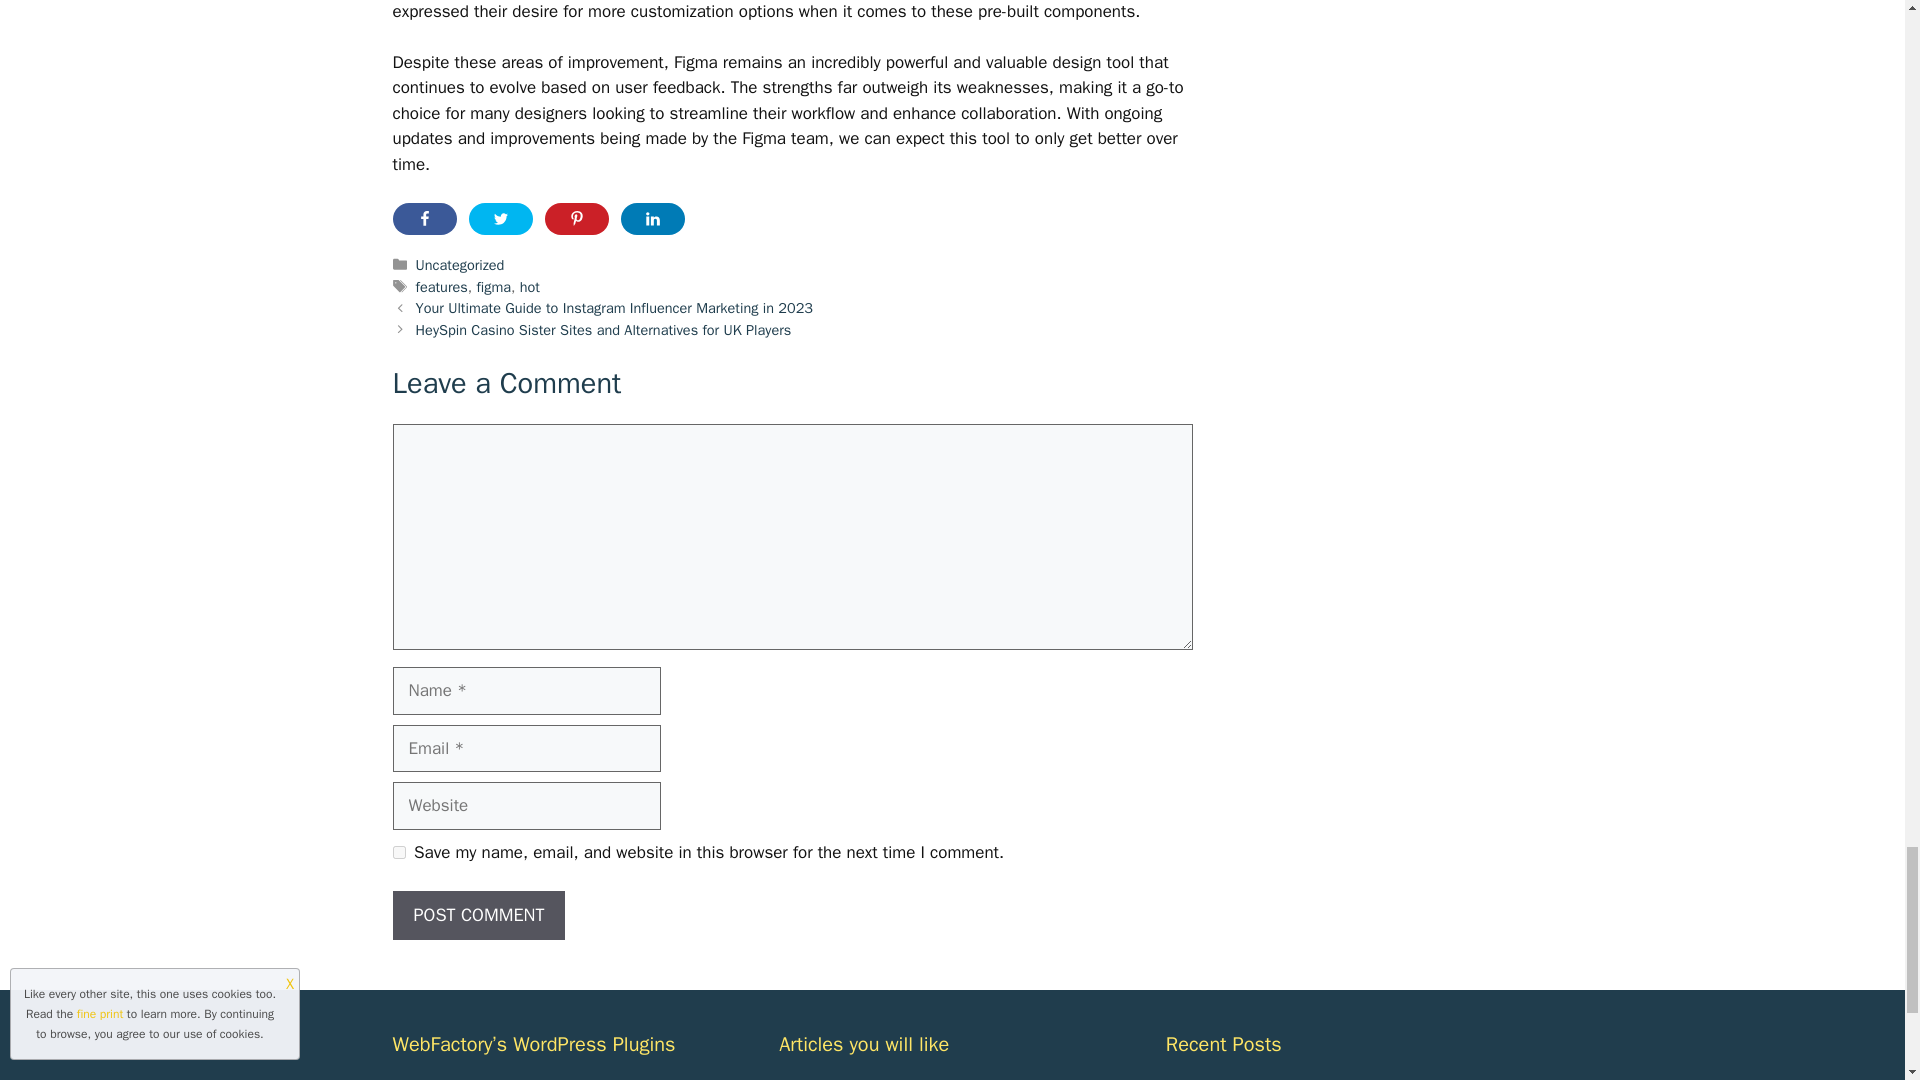 The height and width of the screenshot is (1080, 1920). I want to click on Share on Pinterest, so click(576, 219).